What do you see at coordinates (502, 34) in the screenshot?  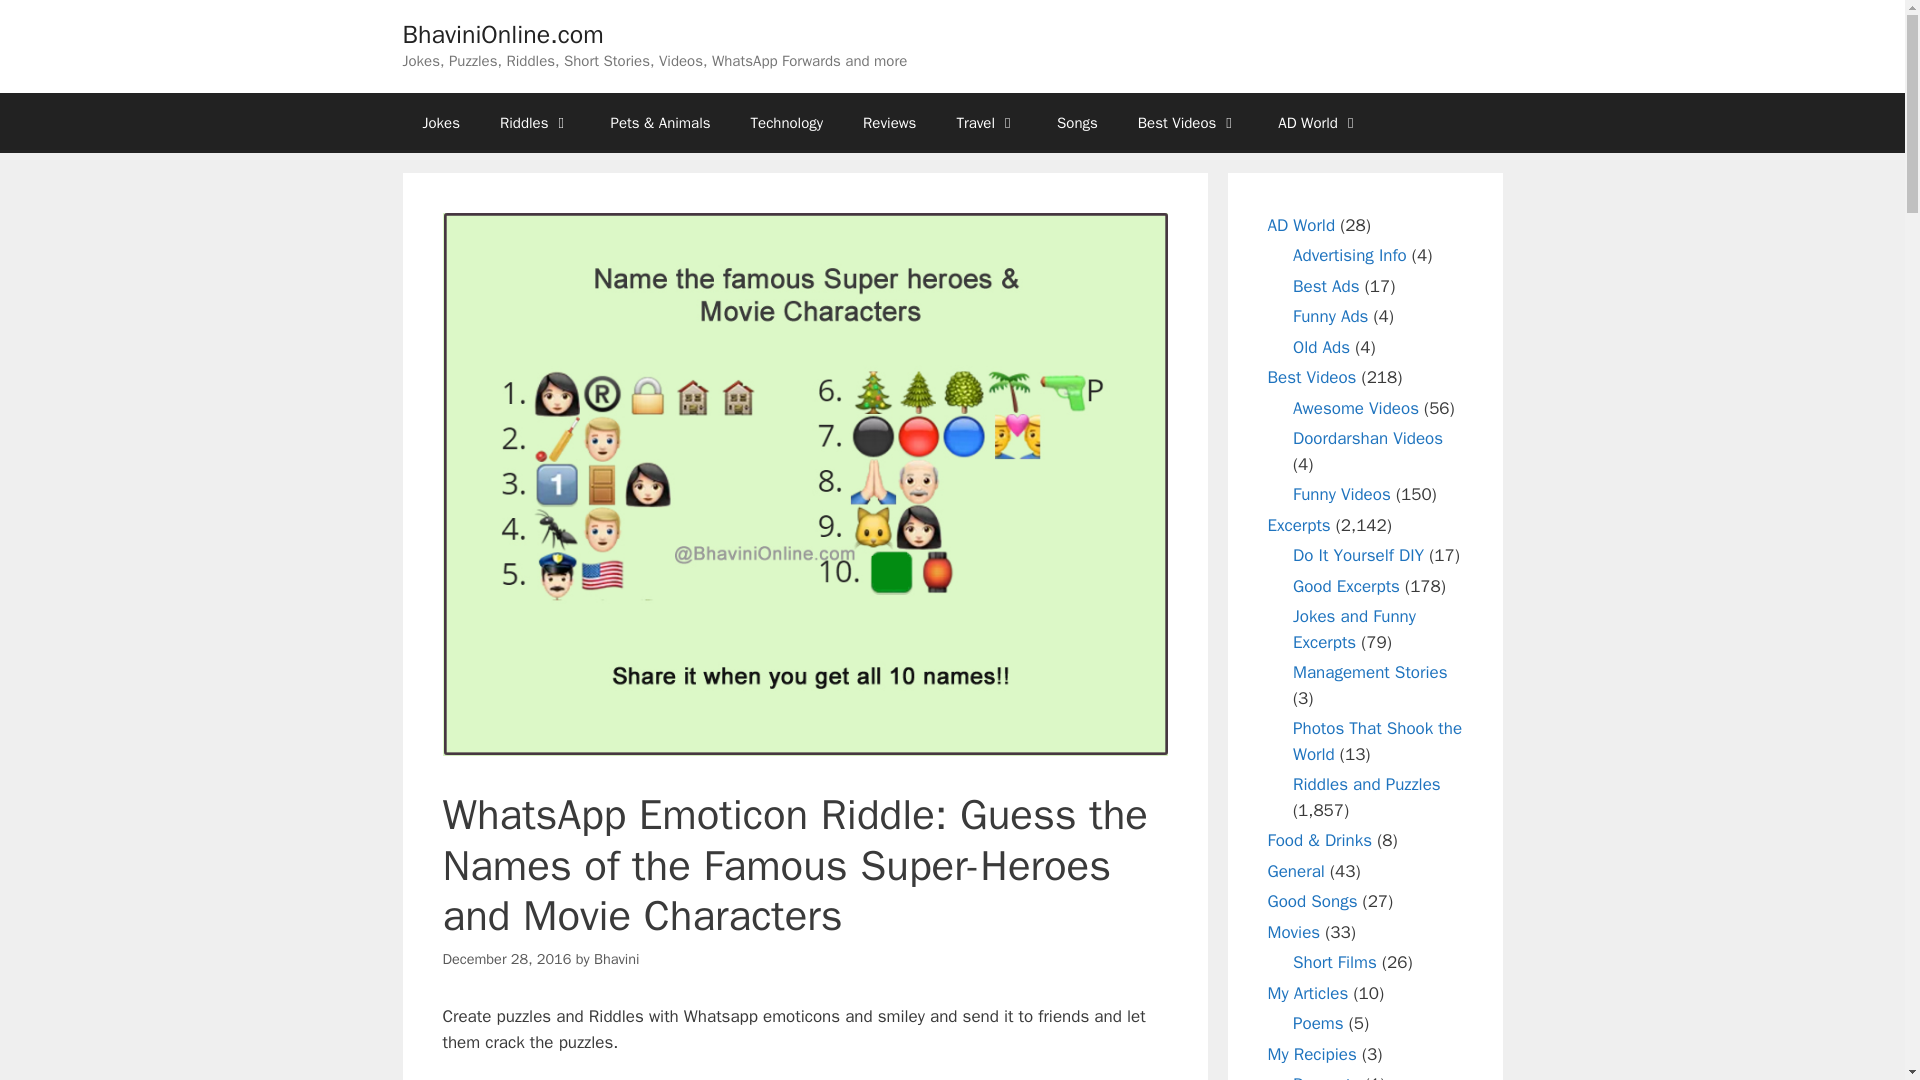 I see `BhaviniOnline.com` at bounding box center [502, 34].